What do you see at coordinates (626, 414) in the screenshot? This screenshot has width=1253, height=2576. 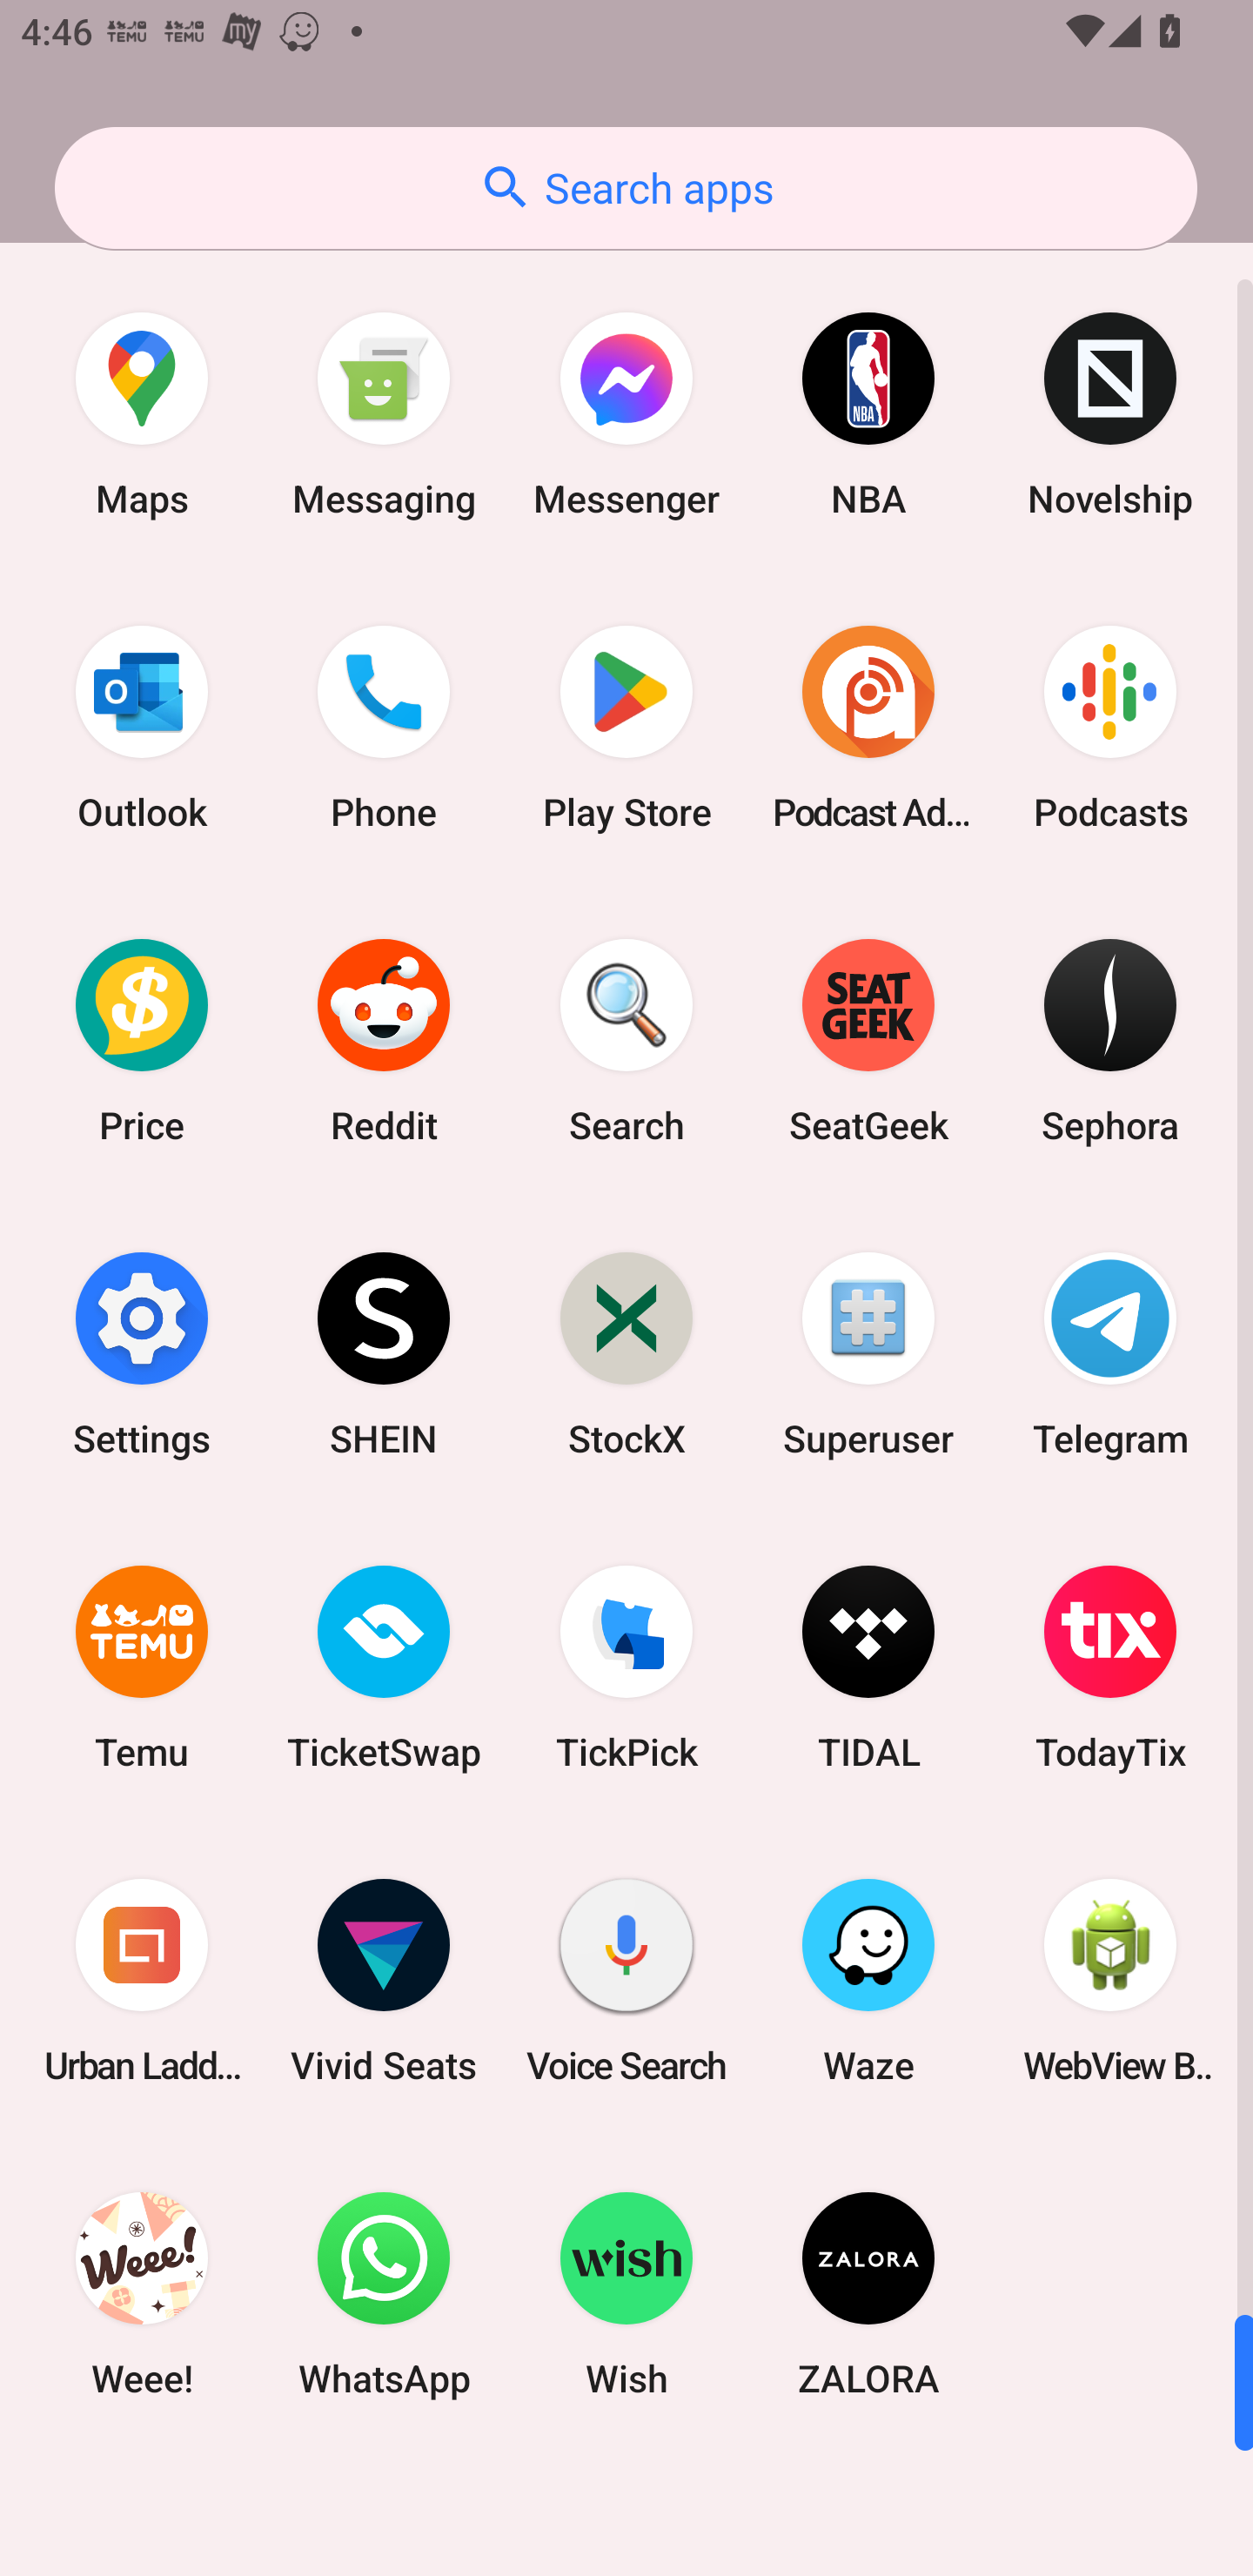 I see `Messenger` at bounding box center [626, 414].